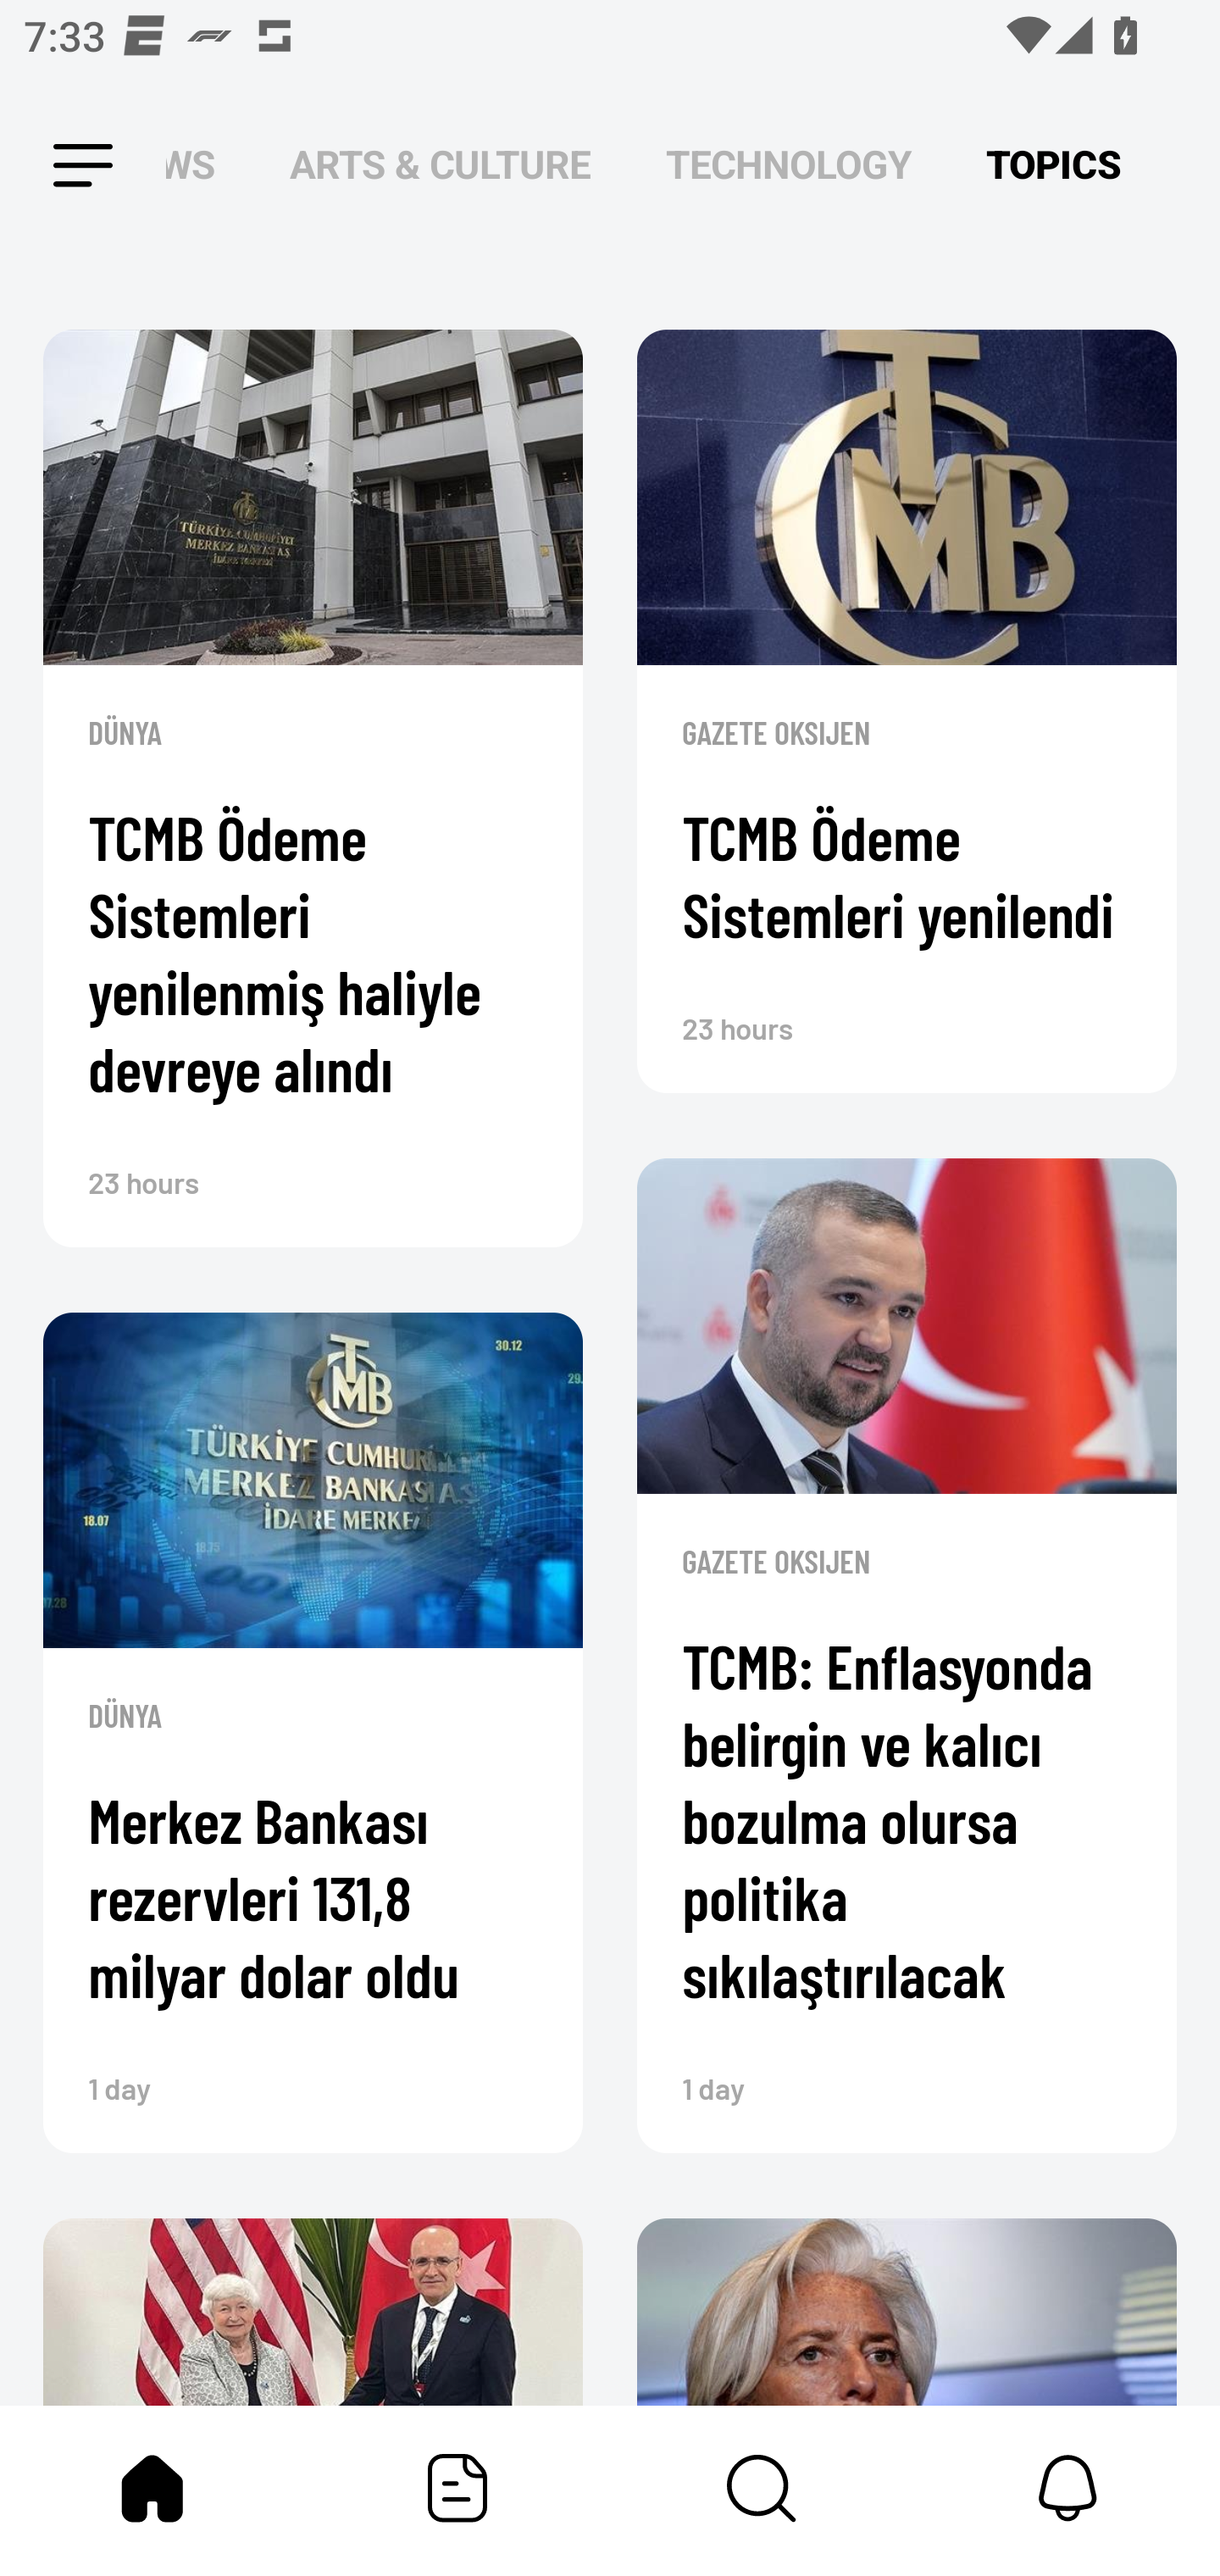  Describe the element at coordinates (762, 2488) in the screenshot. I see `Content Store` at that location.